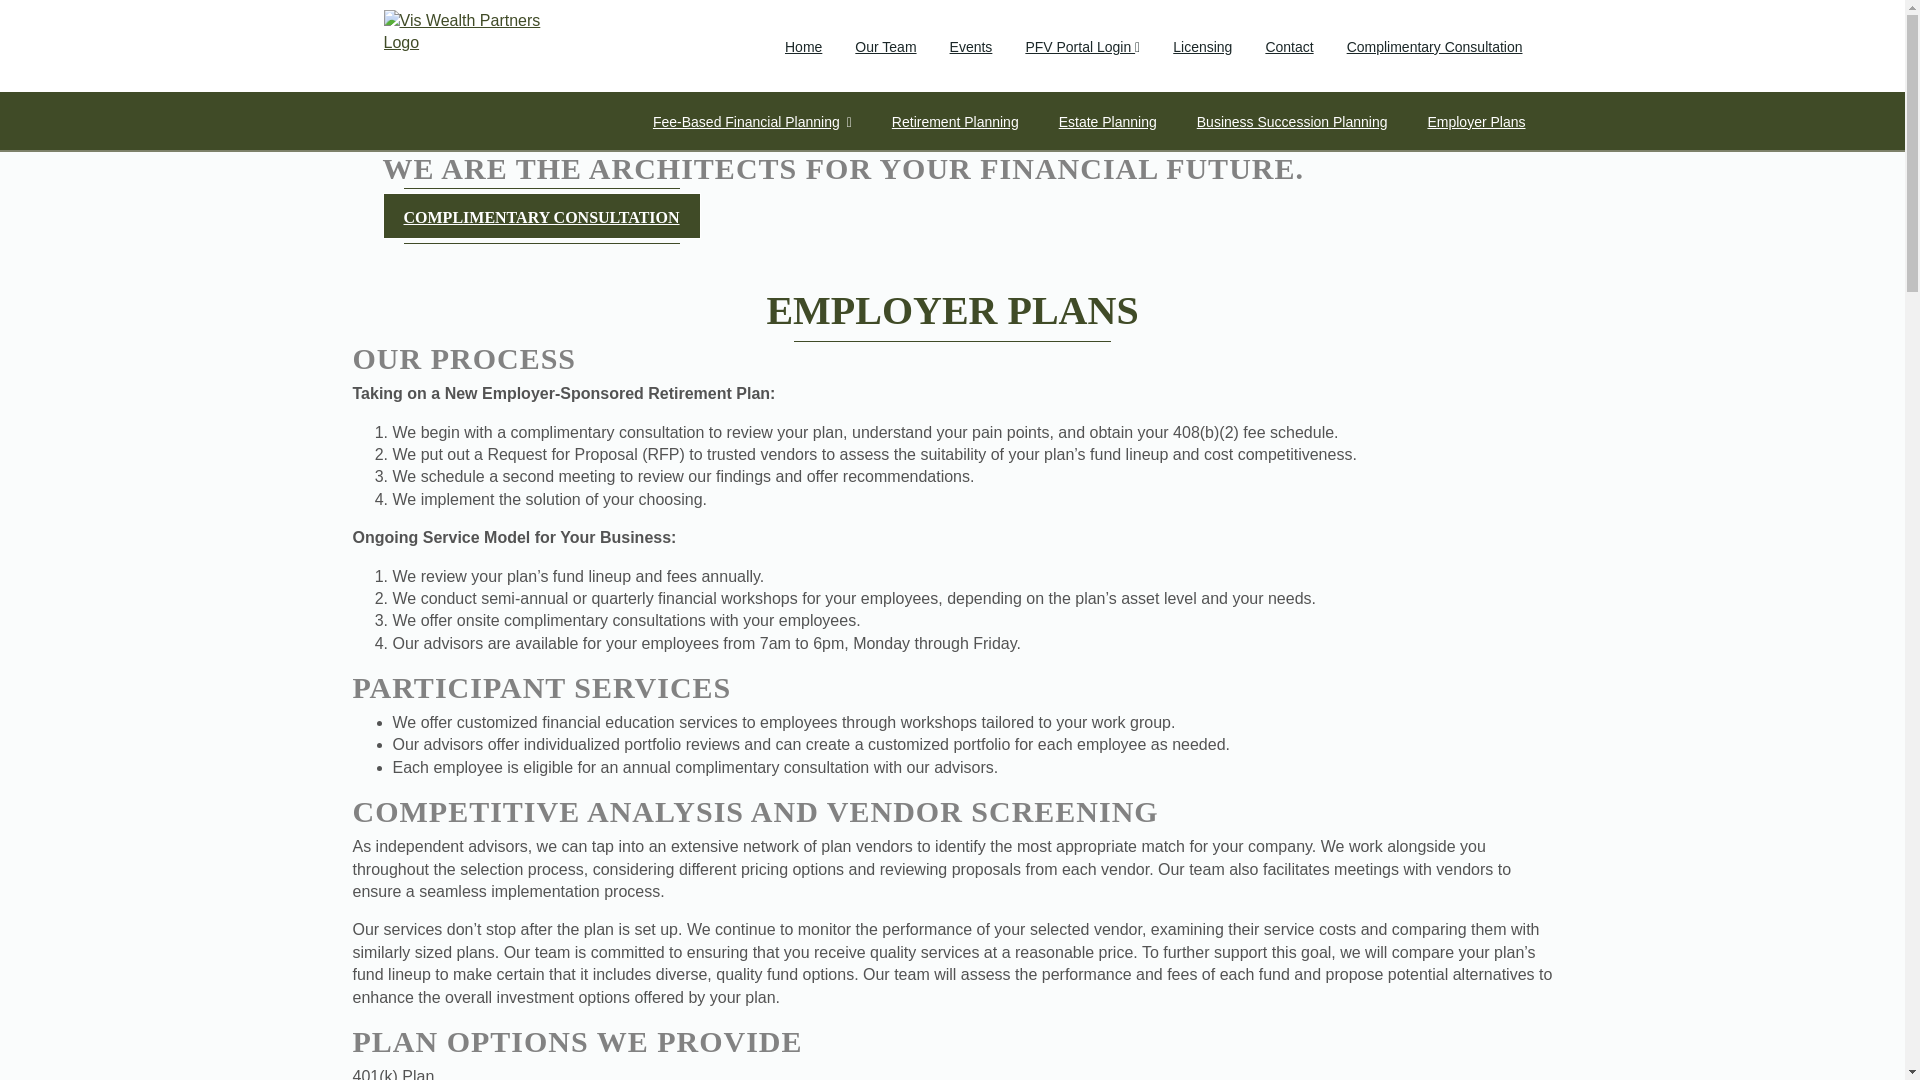  What do you see at coordinates (1202, 46) in the screenshot?
I see `Licensing` at bounding box center [1202, 46].